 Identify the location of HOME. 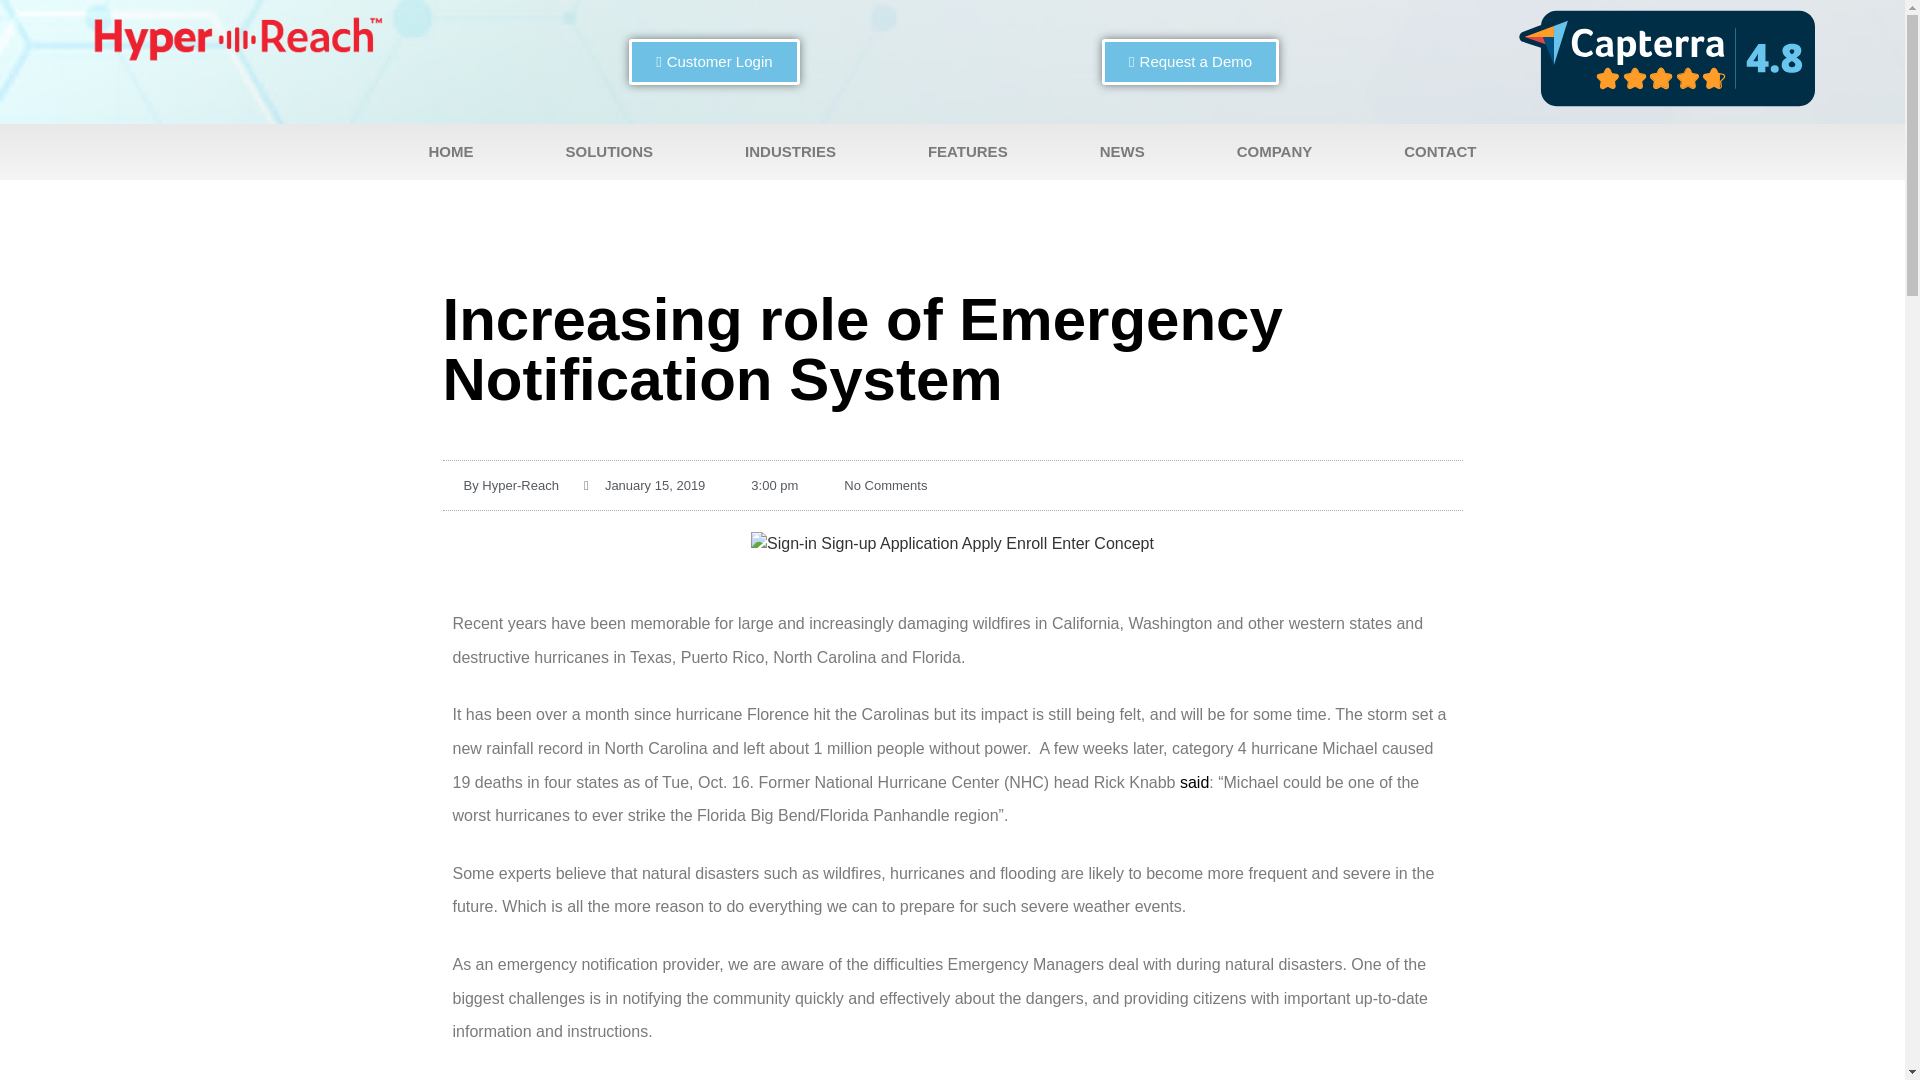
(450, 152).